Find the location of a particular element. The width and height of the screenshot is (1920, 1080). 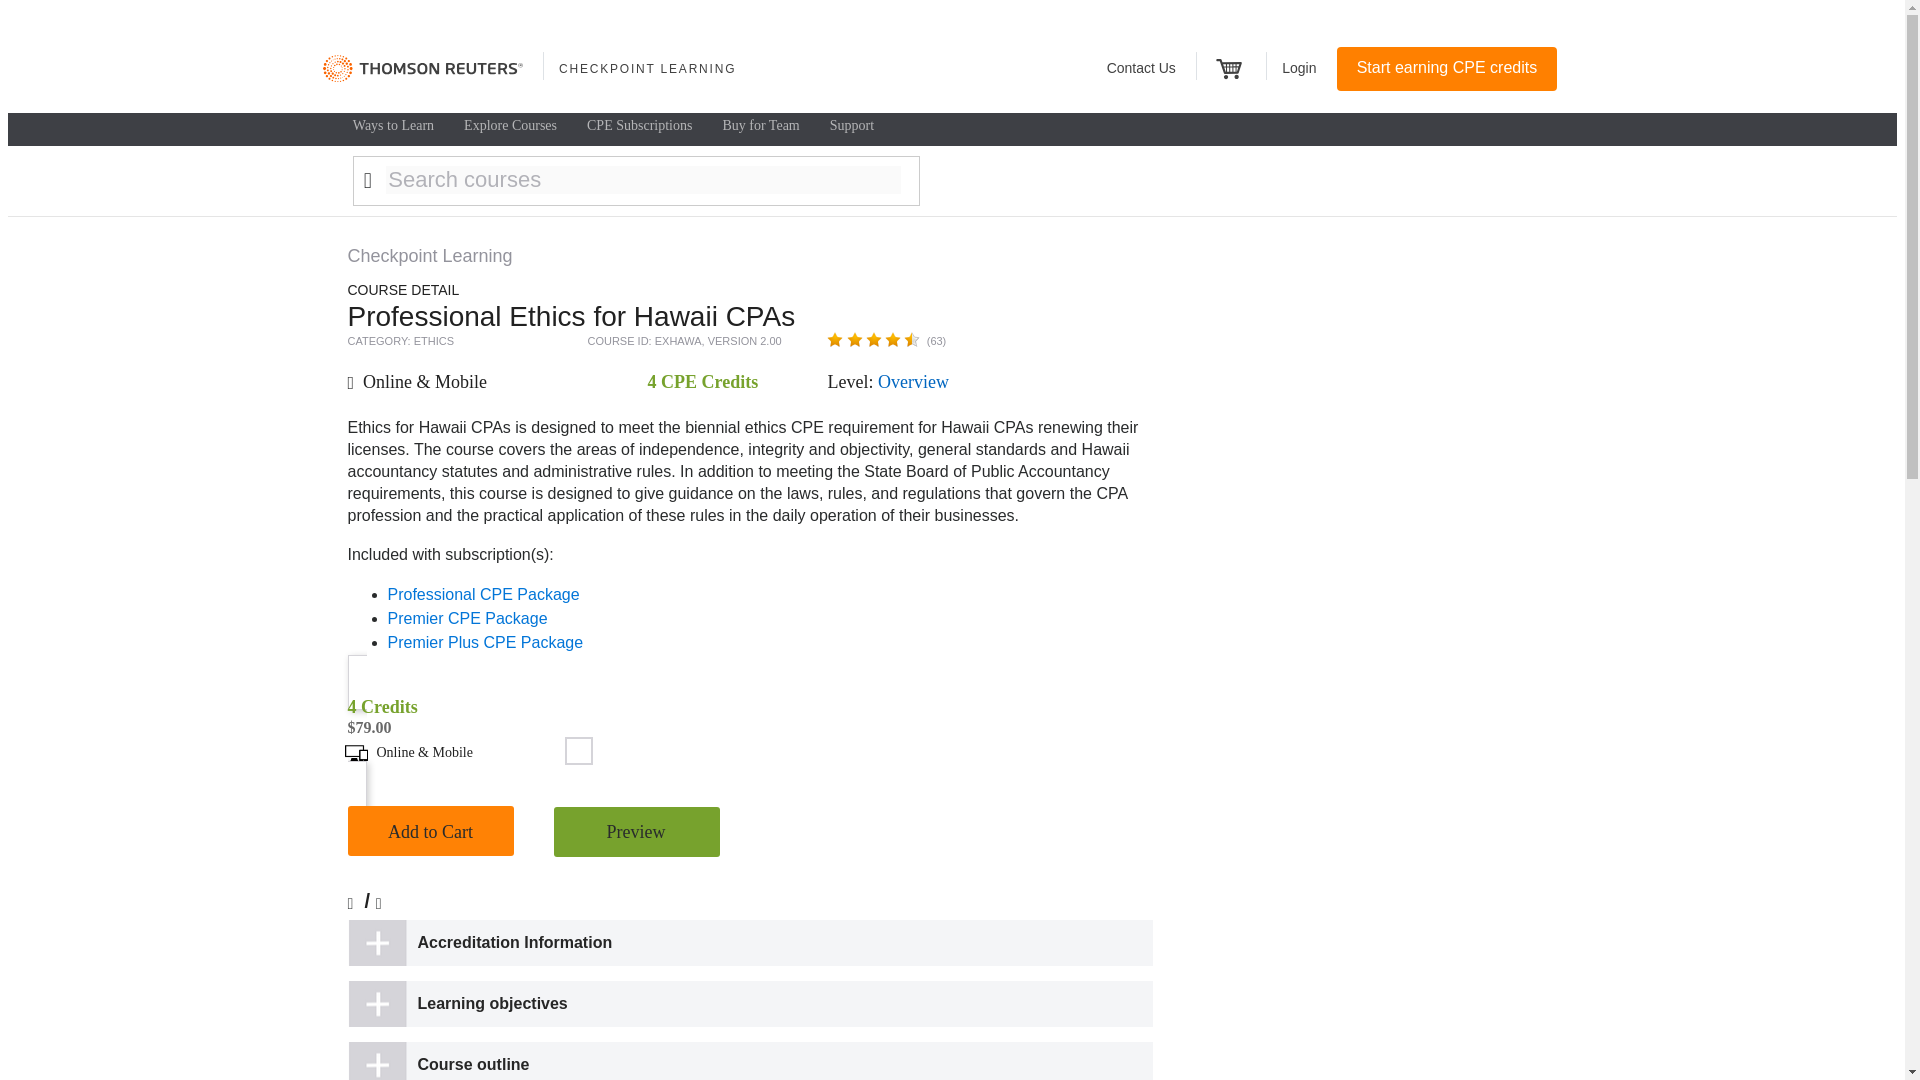

gorgeous is located at coordinates (854, 339).